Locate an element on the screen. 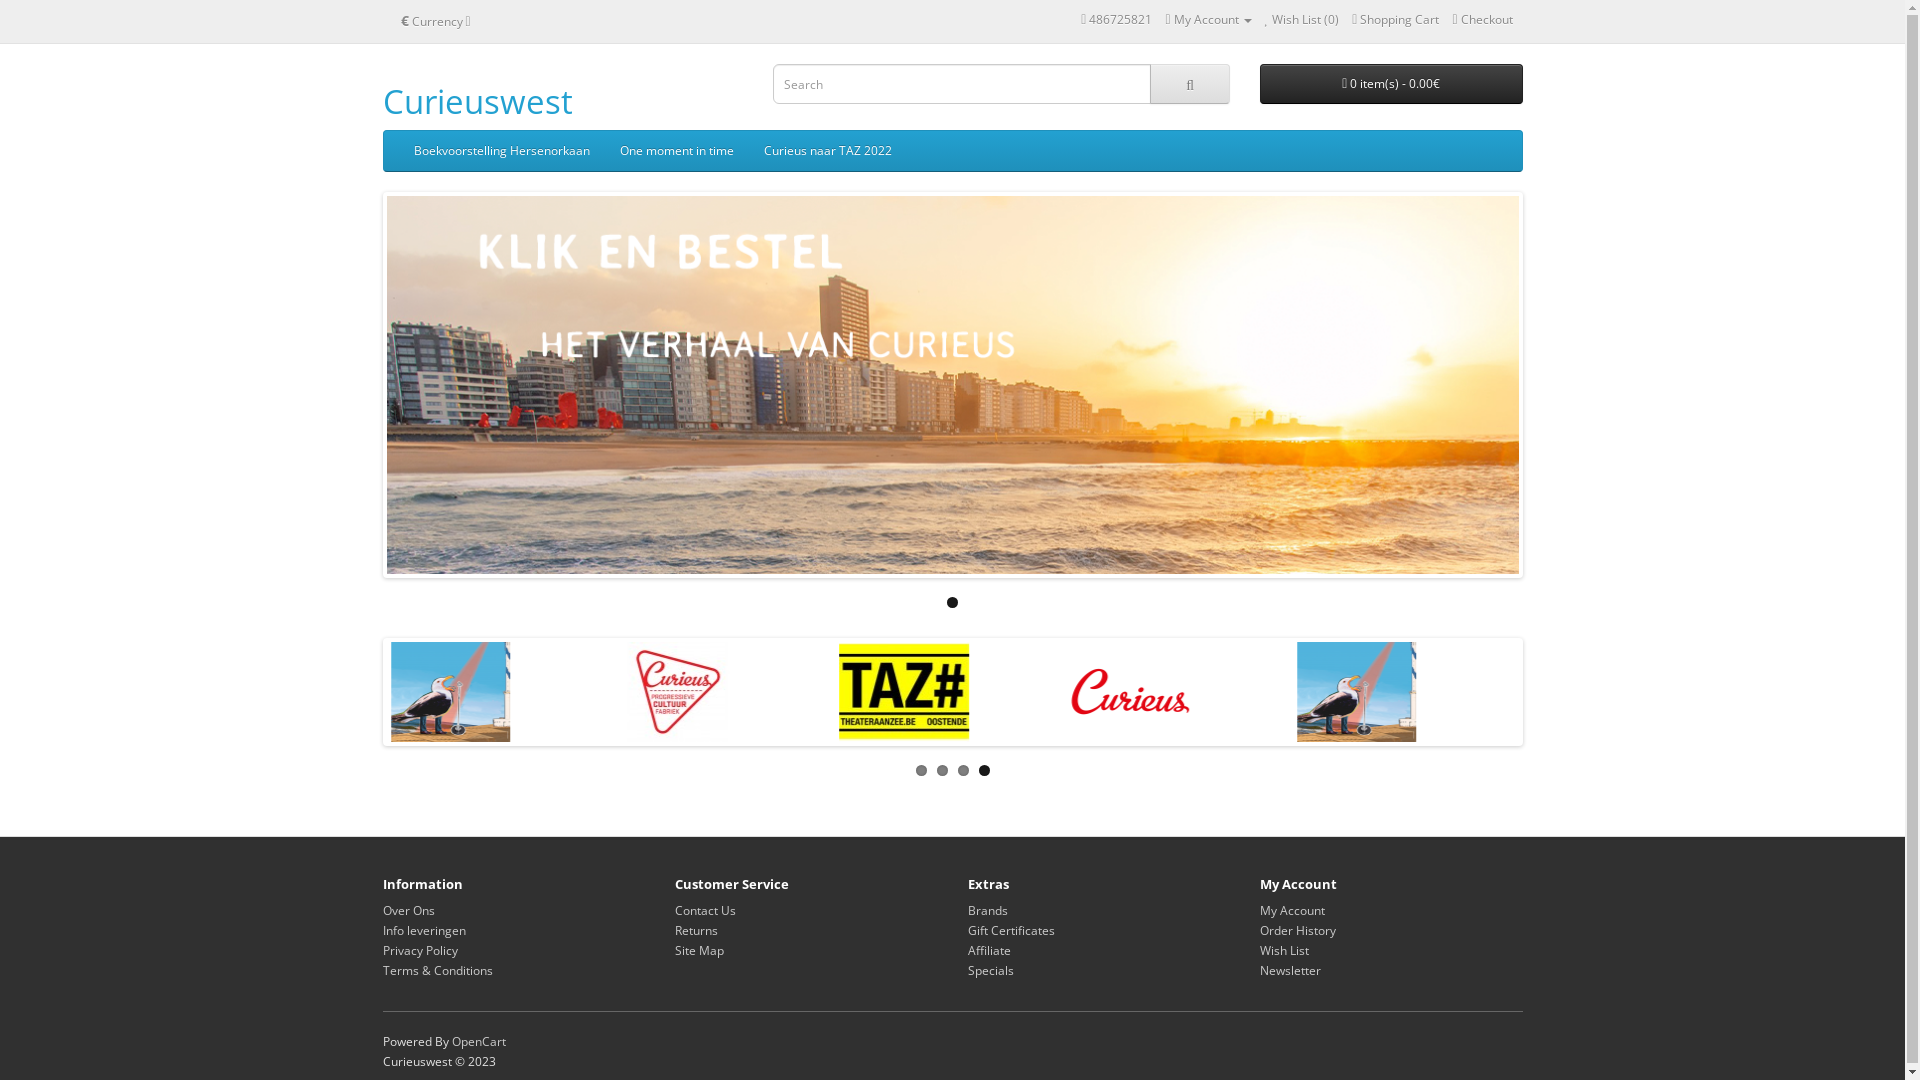  Privacy Policy is located at coordinates (420, 950).